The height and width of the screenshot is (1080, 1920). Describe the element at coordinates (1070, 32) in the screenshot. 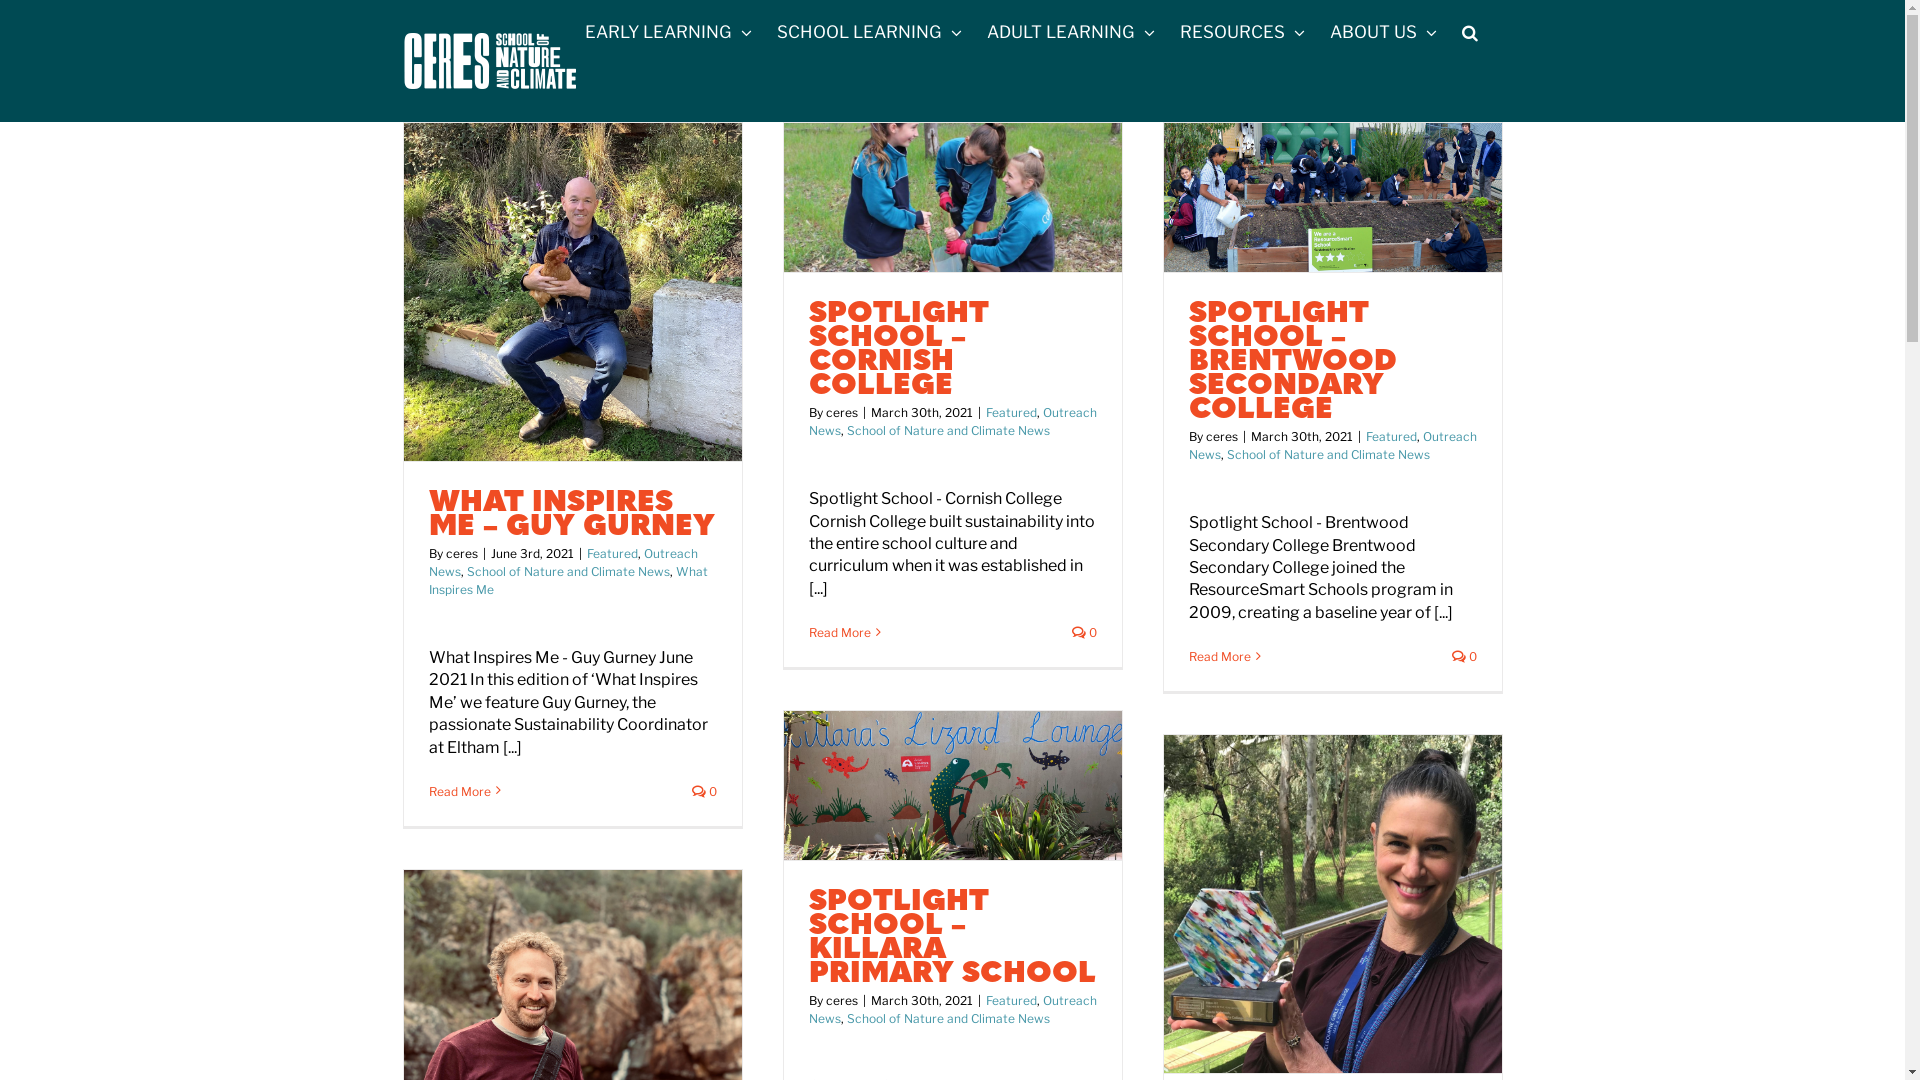

I see `ADULT LEARNING` at that location.